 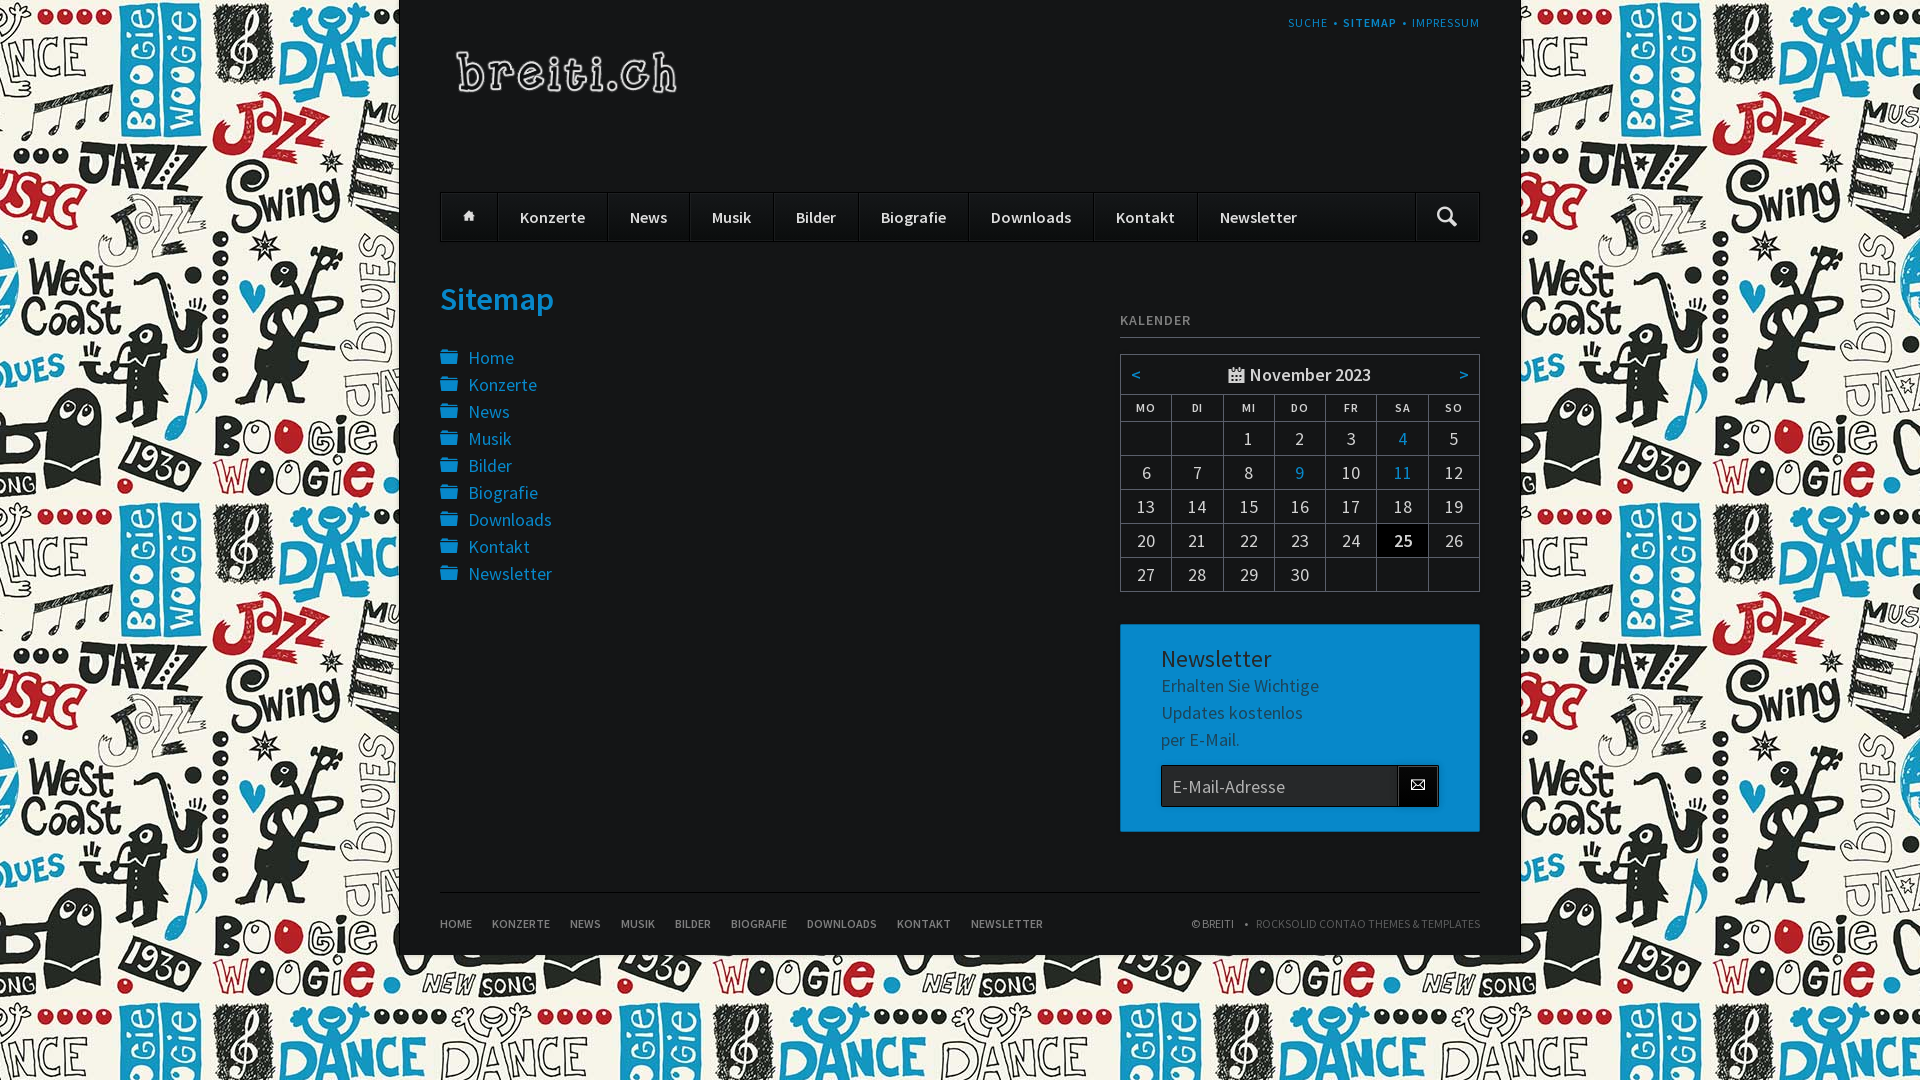 I want to click on NEWS, so click(x=586, y=924).